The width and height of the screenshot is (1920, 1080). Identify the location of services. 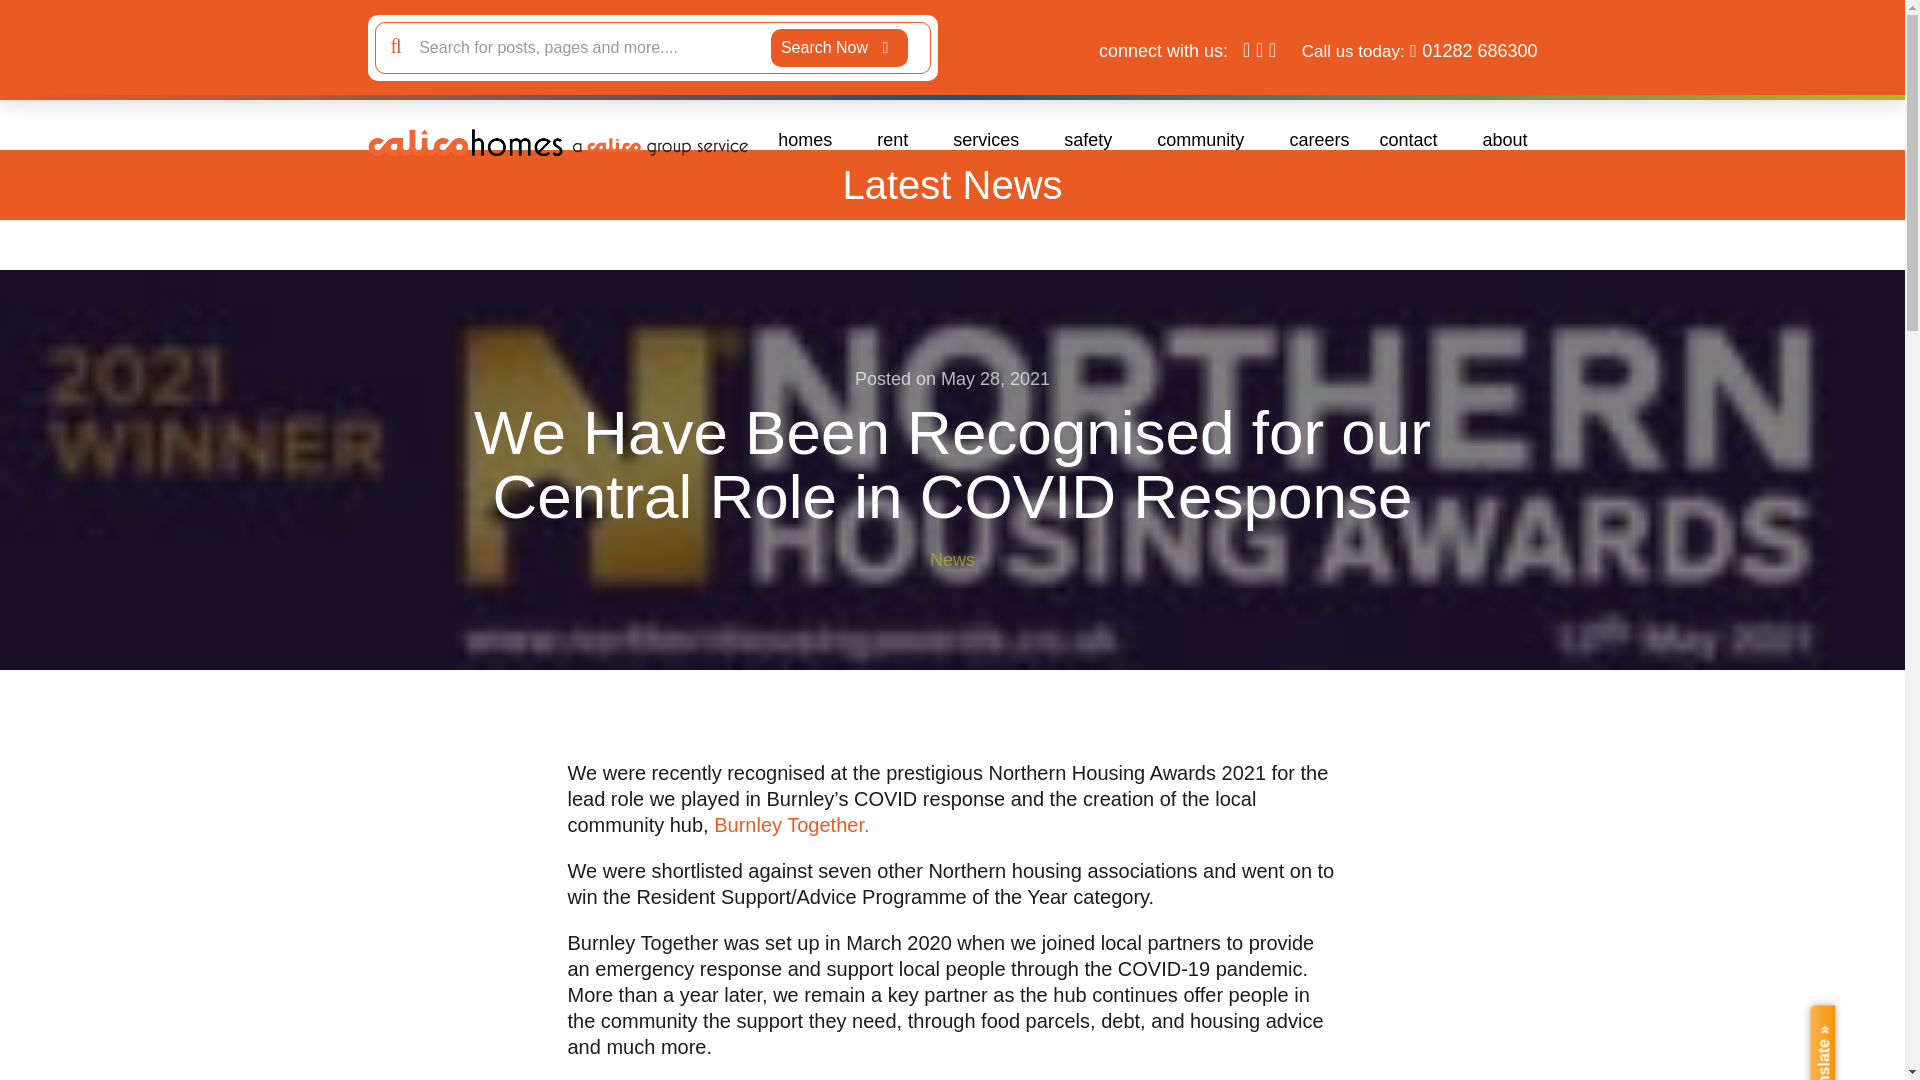
(993, 140).